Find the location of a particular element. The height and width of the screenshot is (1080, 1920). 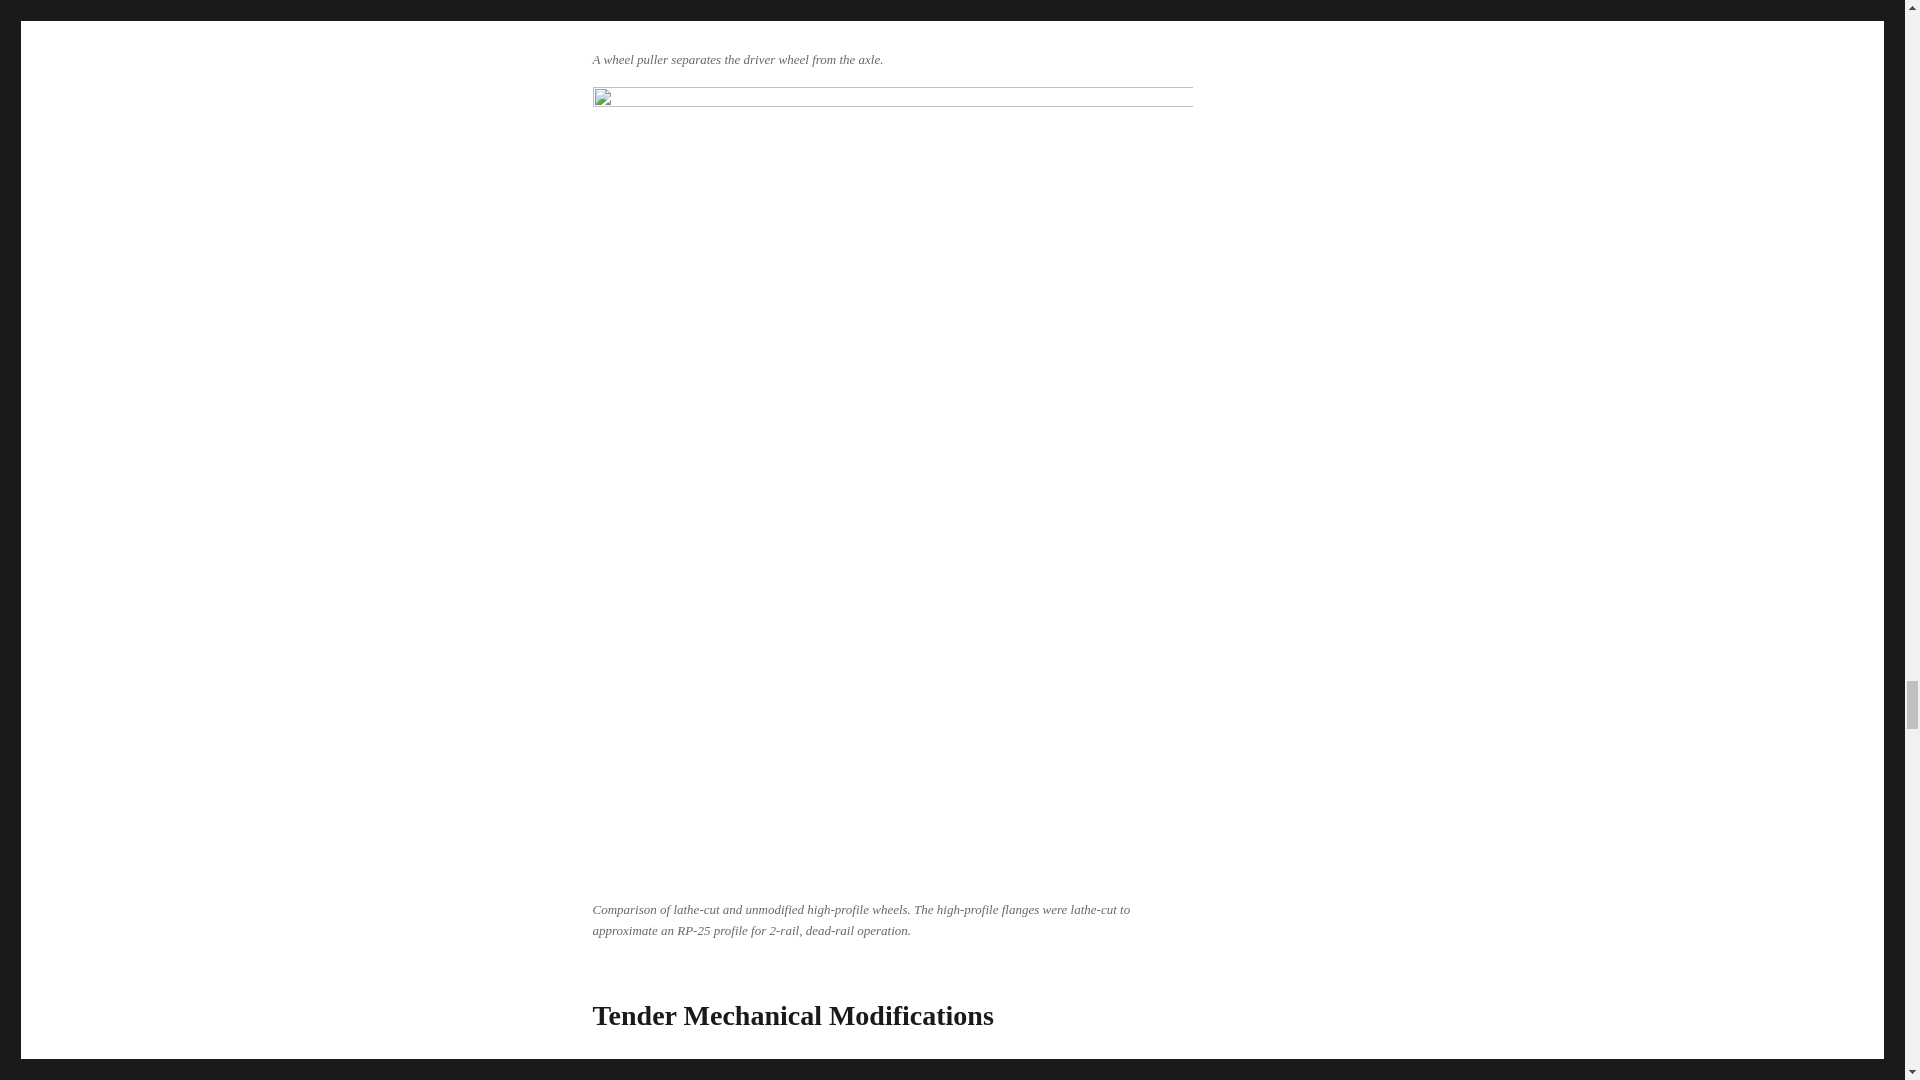

Kadee 740 coupler is located at coordinates (1016, 1072).